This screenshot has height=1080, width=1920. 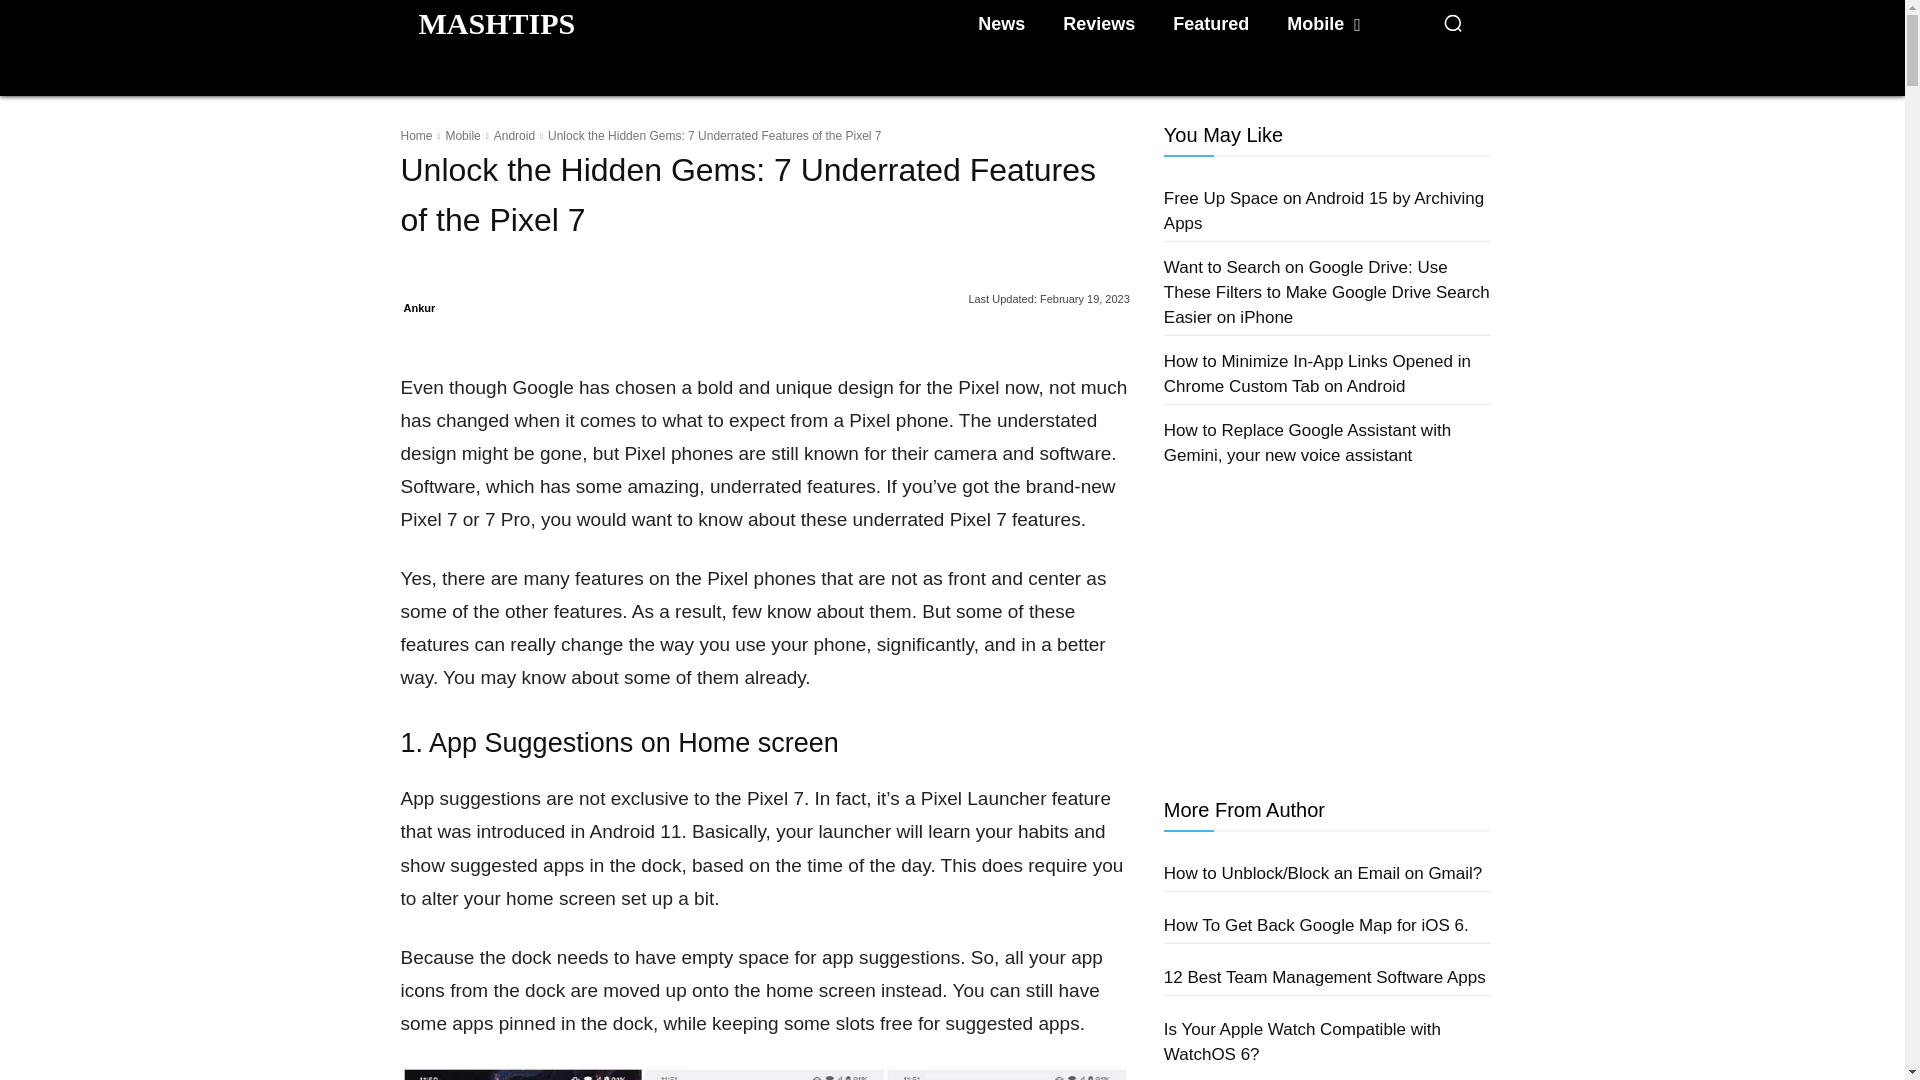 I want to click on MASHTIPS, so click(x=496, y=23).